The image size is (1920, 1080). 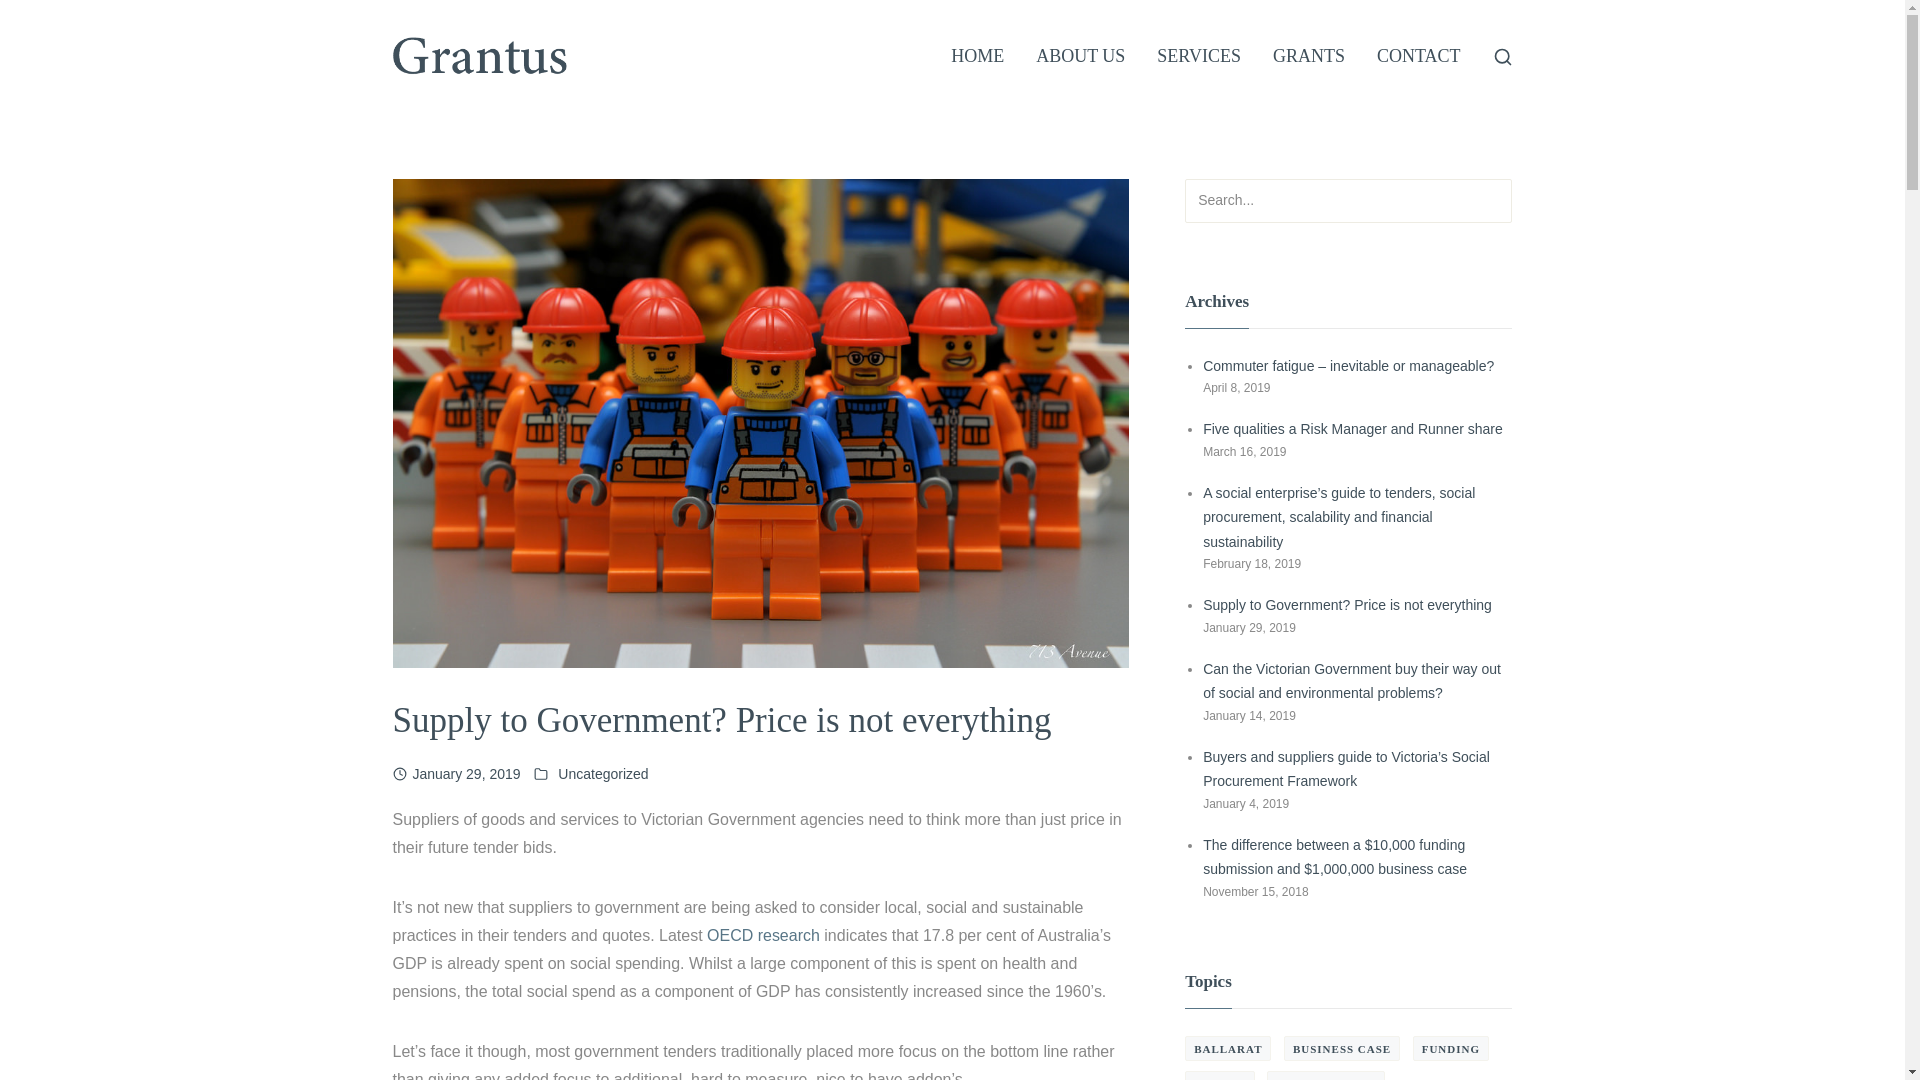 What do you see at coordinates (1342, 1048) in the screenshot?
I see `BUSINESS CASE` at bounding box center [1342, 1048].